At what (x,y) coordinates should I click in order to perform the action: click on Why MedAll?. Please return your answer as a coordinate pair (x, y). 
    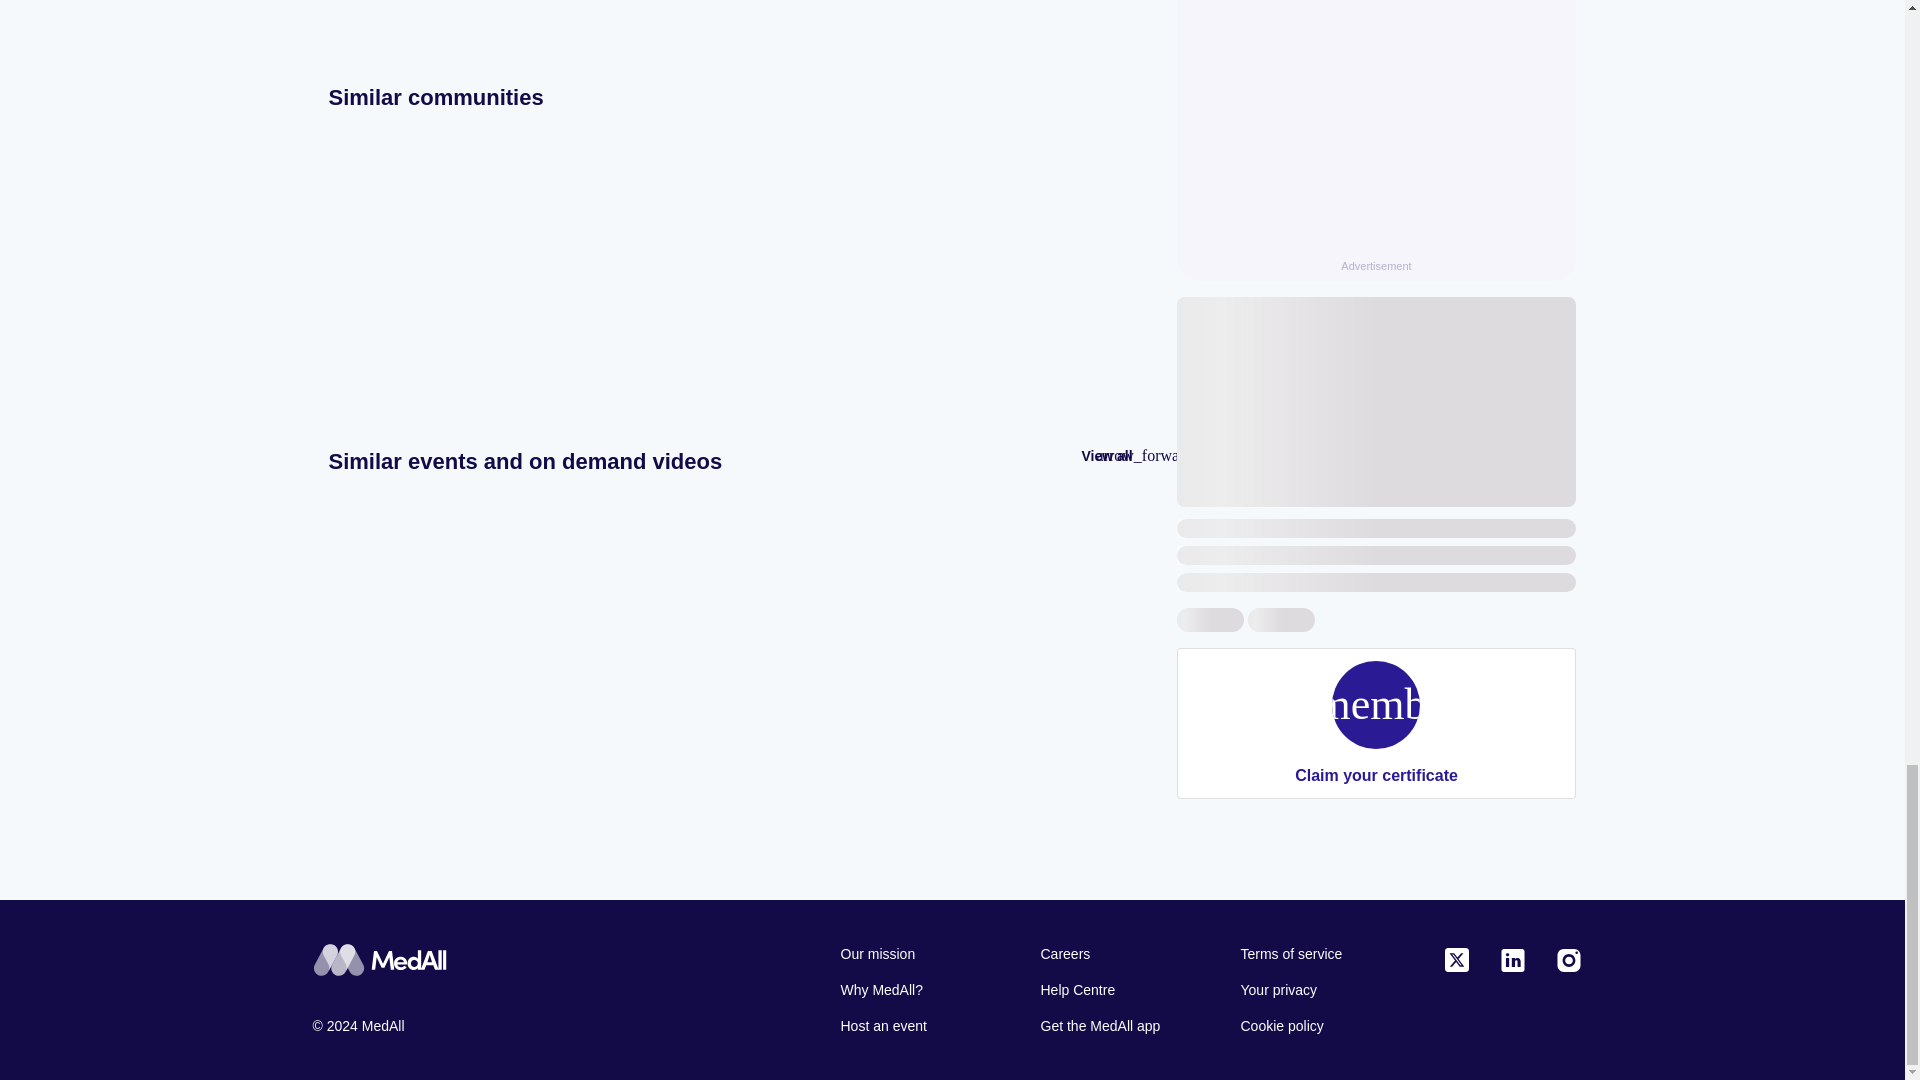
    Looking at the image, I should click on (921, 990).